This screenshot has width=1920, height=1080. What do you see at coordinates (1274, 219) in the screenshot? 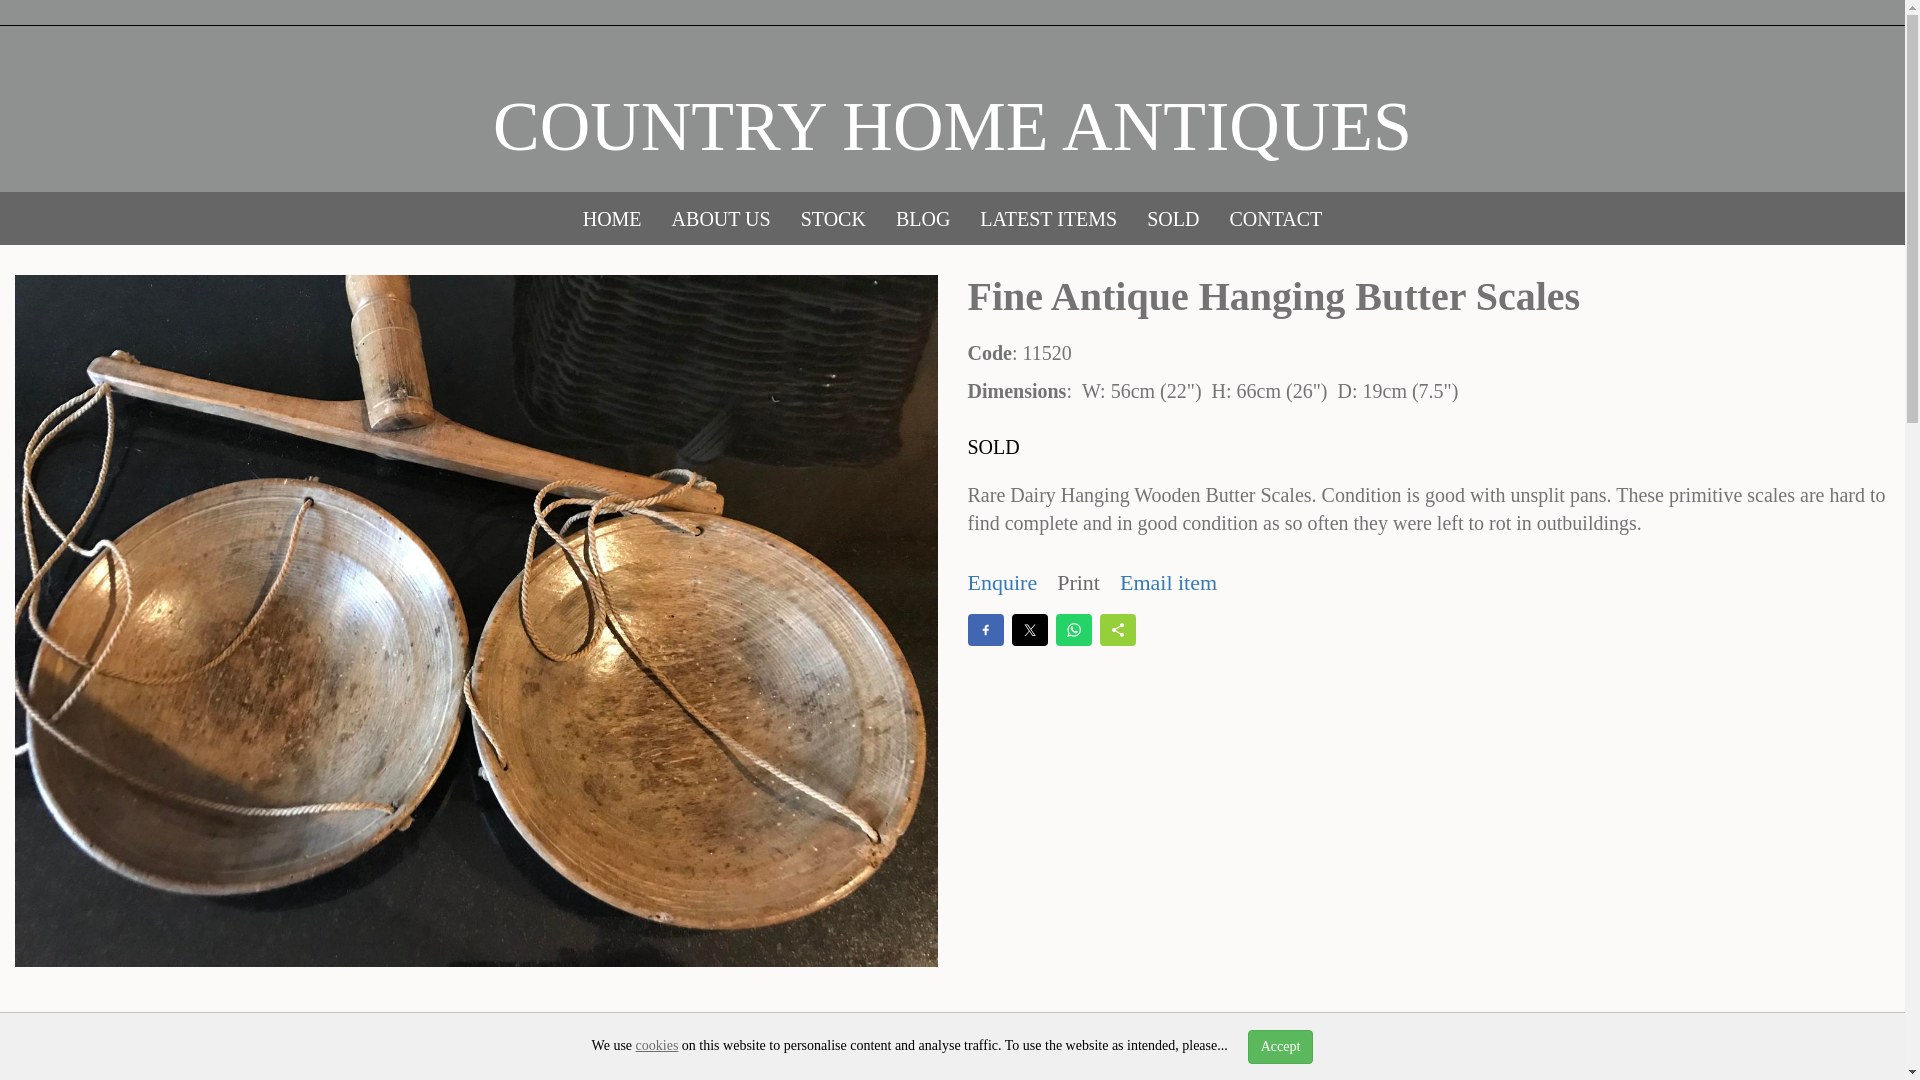
I see `CONTACT` at bounding box center [1274, 219].